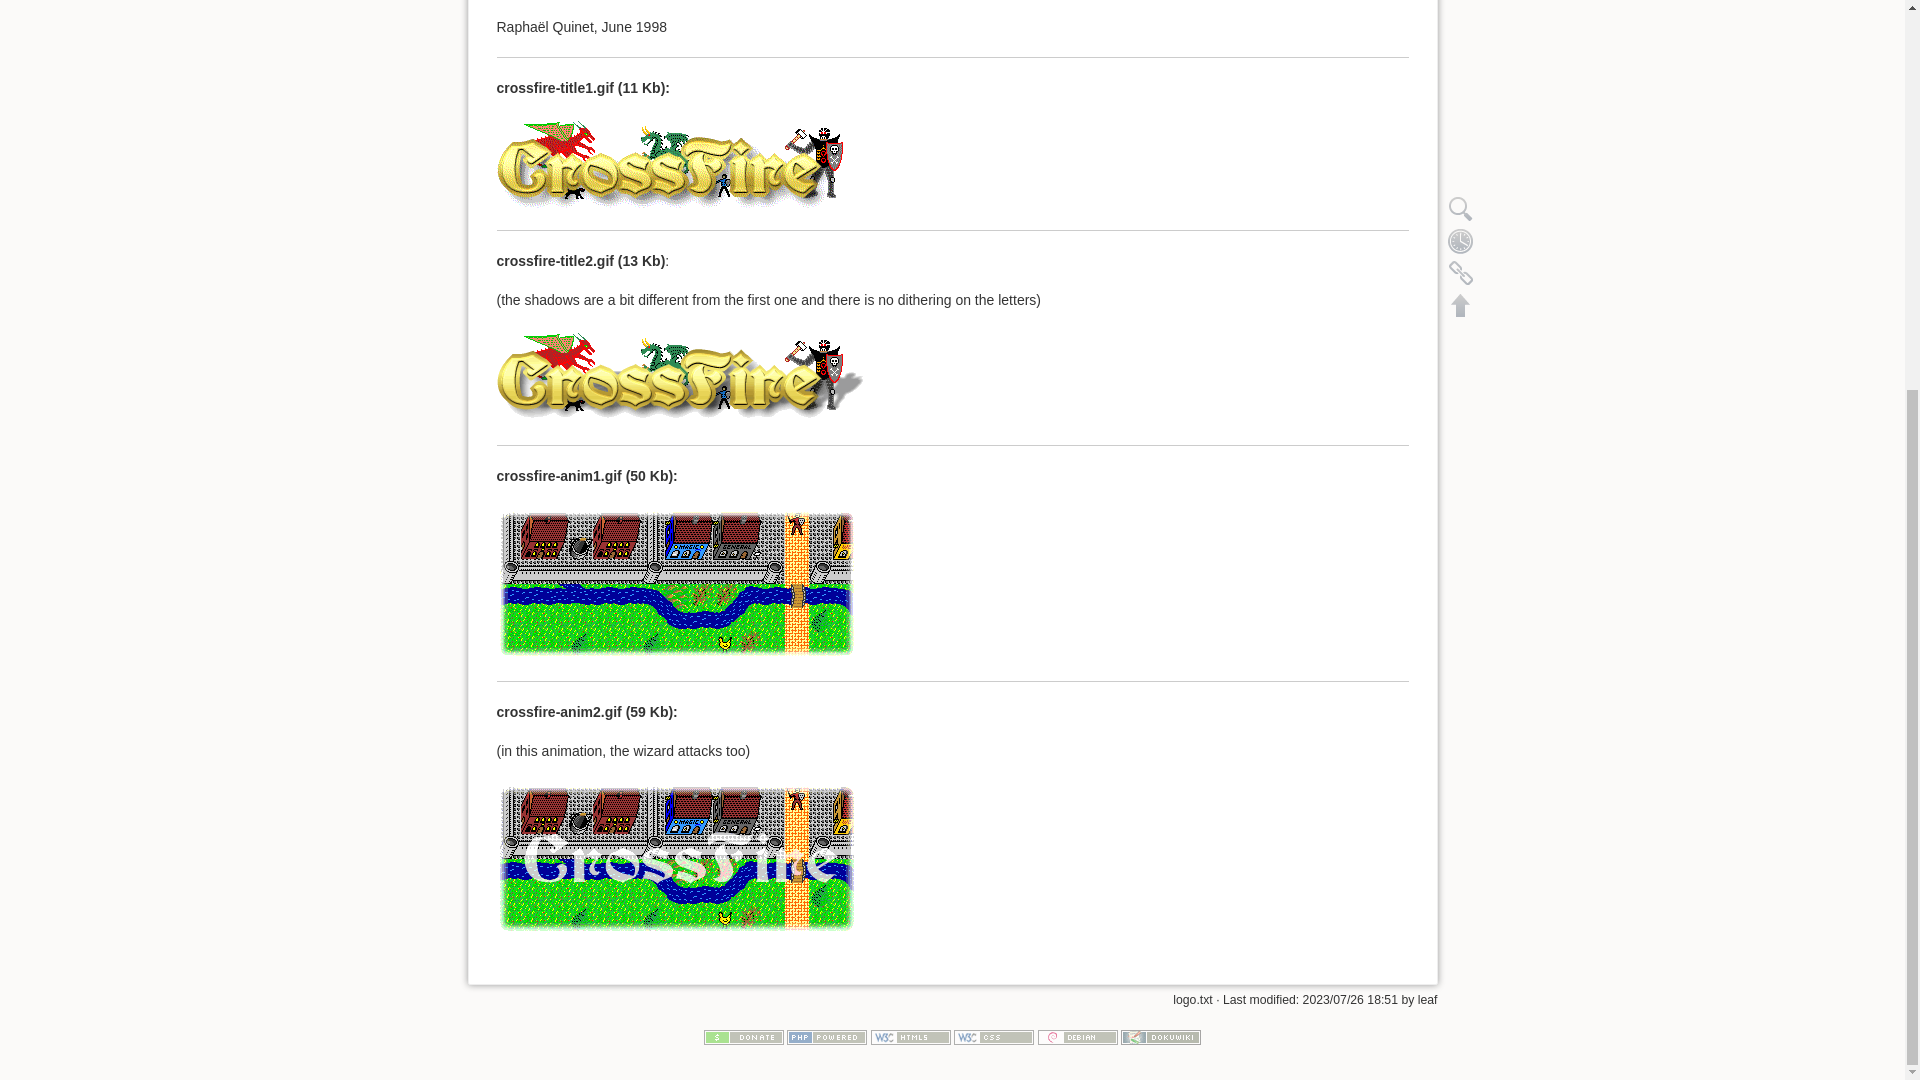 The height and width of the screenshot is (1080, 1920). What do you see at coordinates (668, 162) in the screenshot?
I see `images:crossfire-title1.gif` at bounding box center [668, 162].